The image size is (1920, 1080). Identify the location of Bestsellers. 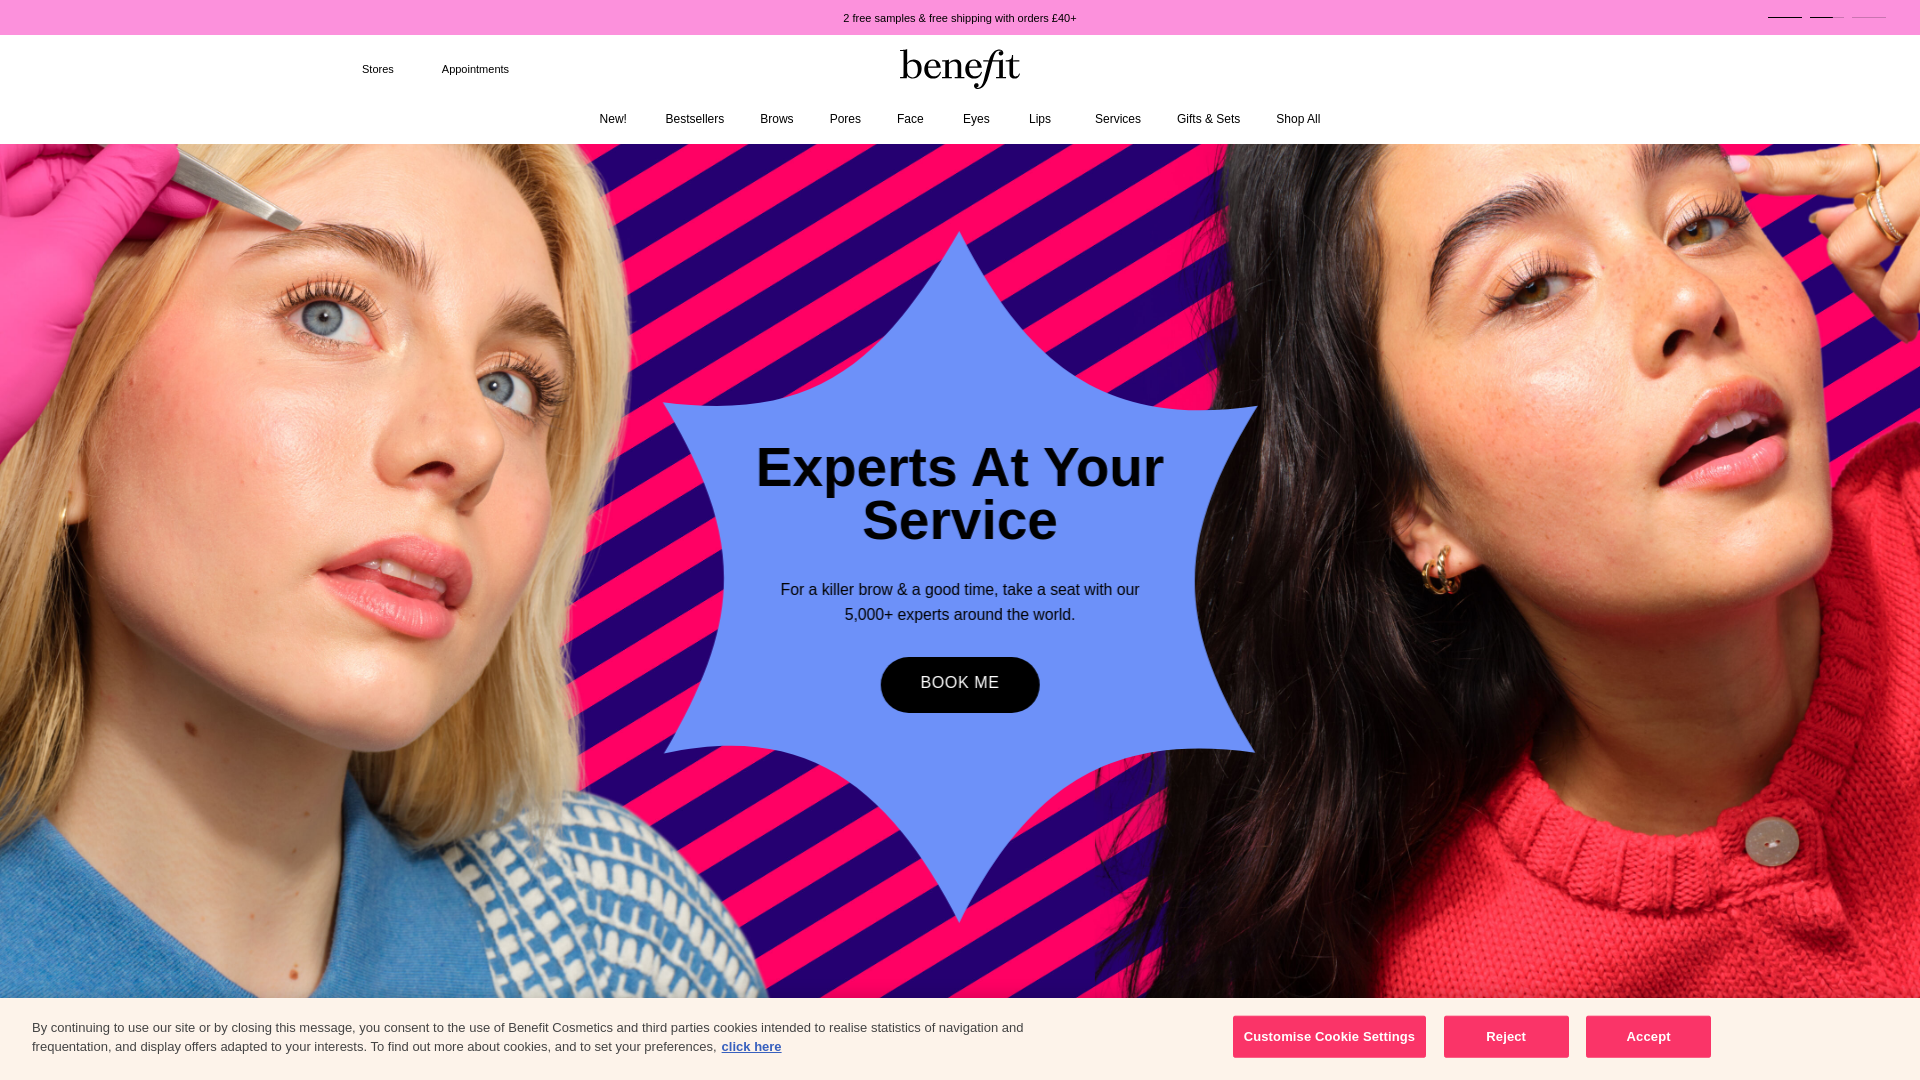
(696, 124).